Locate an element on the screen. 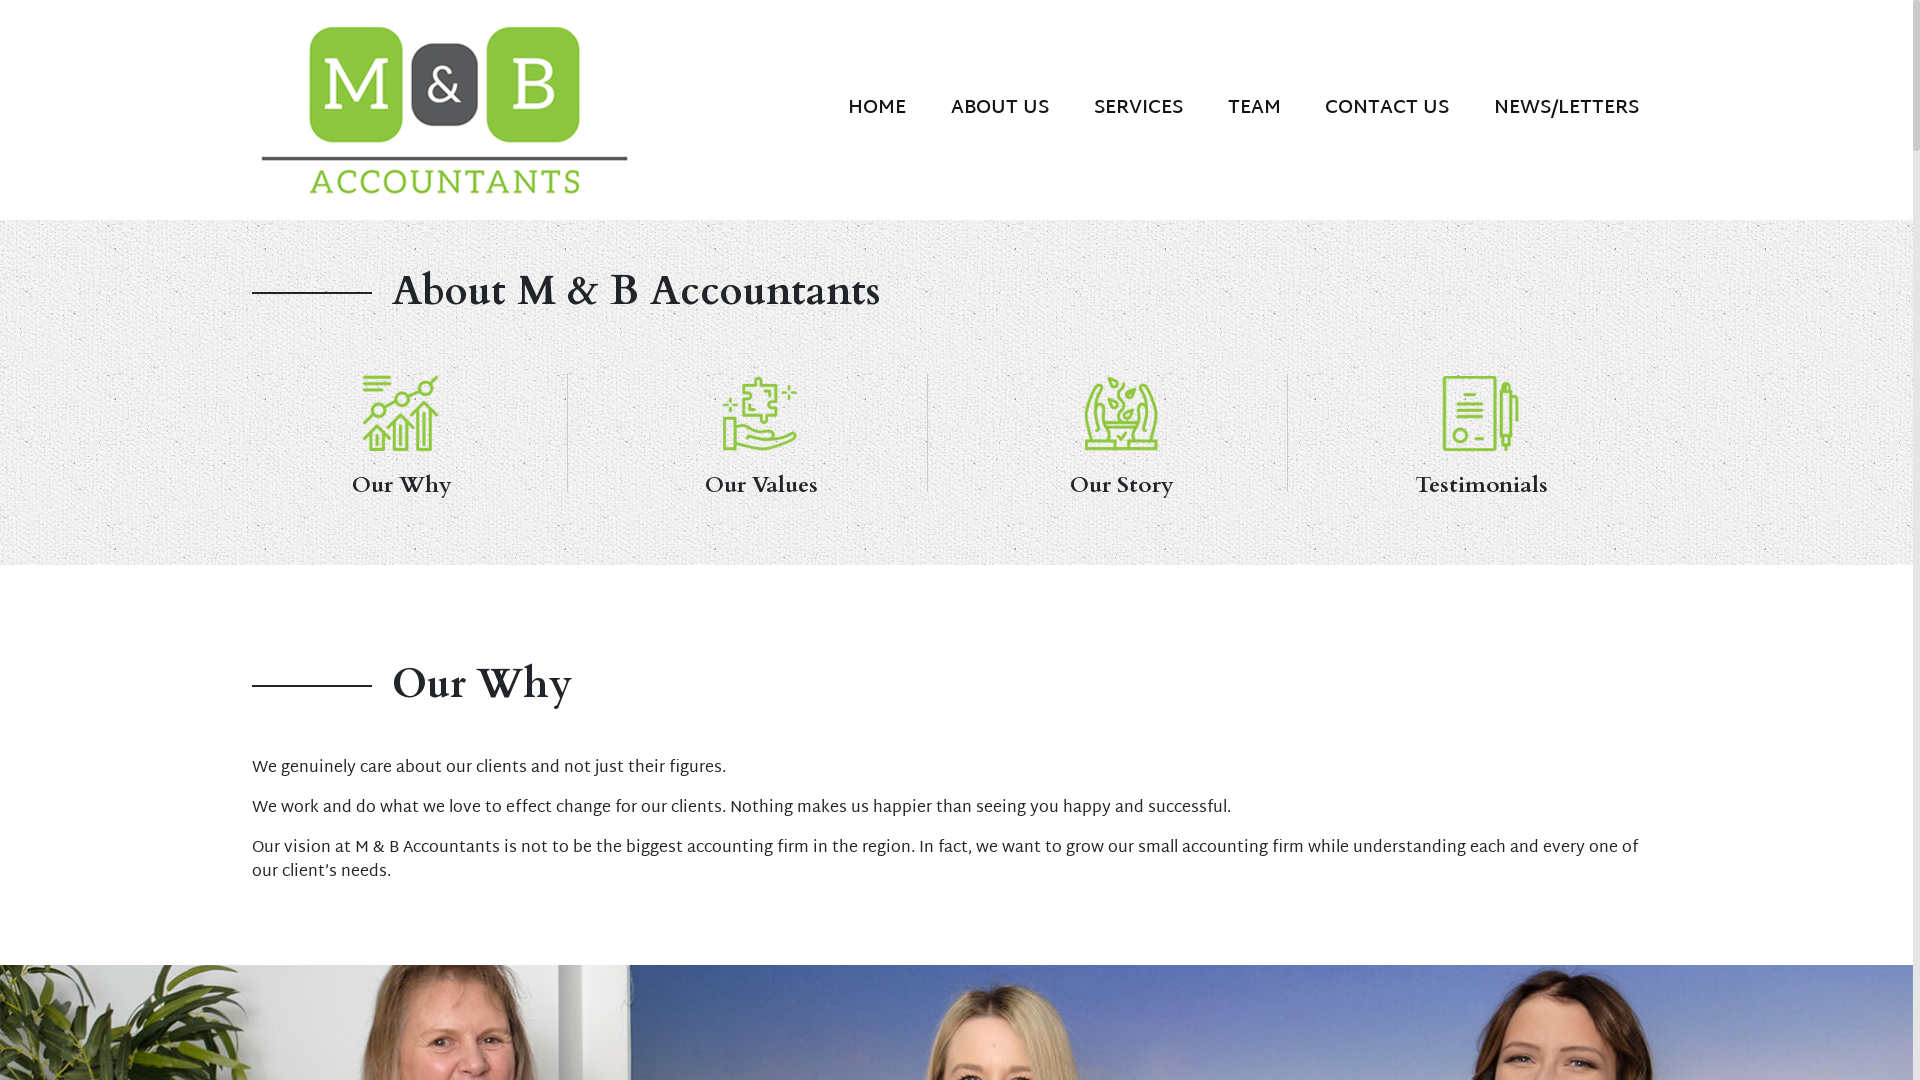 The height and width of the screenshot is (1080, 1920). Our Story is located at coordinates (1121, 432).